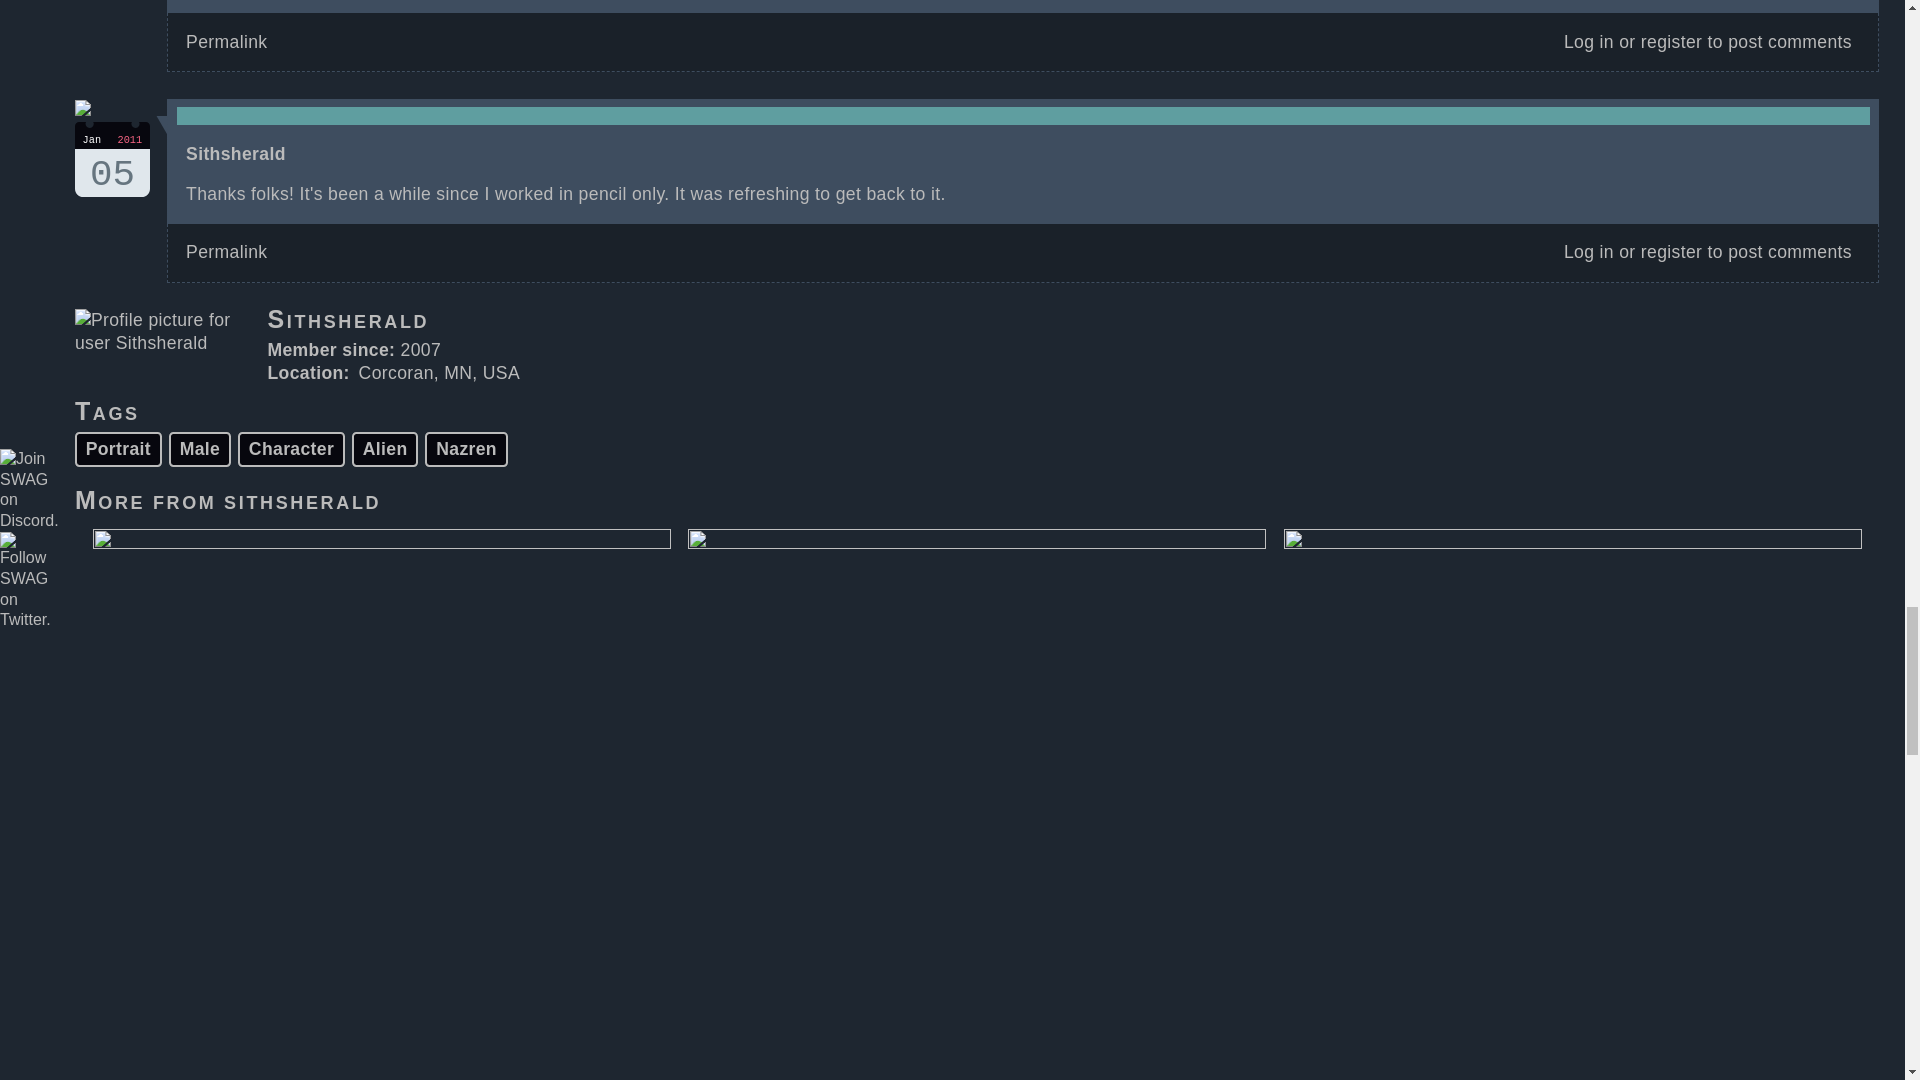 The width and height of the screenshot is (1920, 1080). Describe the element at coordinates (302, 500) in the screenshot. I see `View user profile.` at that location.